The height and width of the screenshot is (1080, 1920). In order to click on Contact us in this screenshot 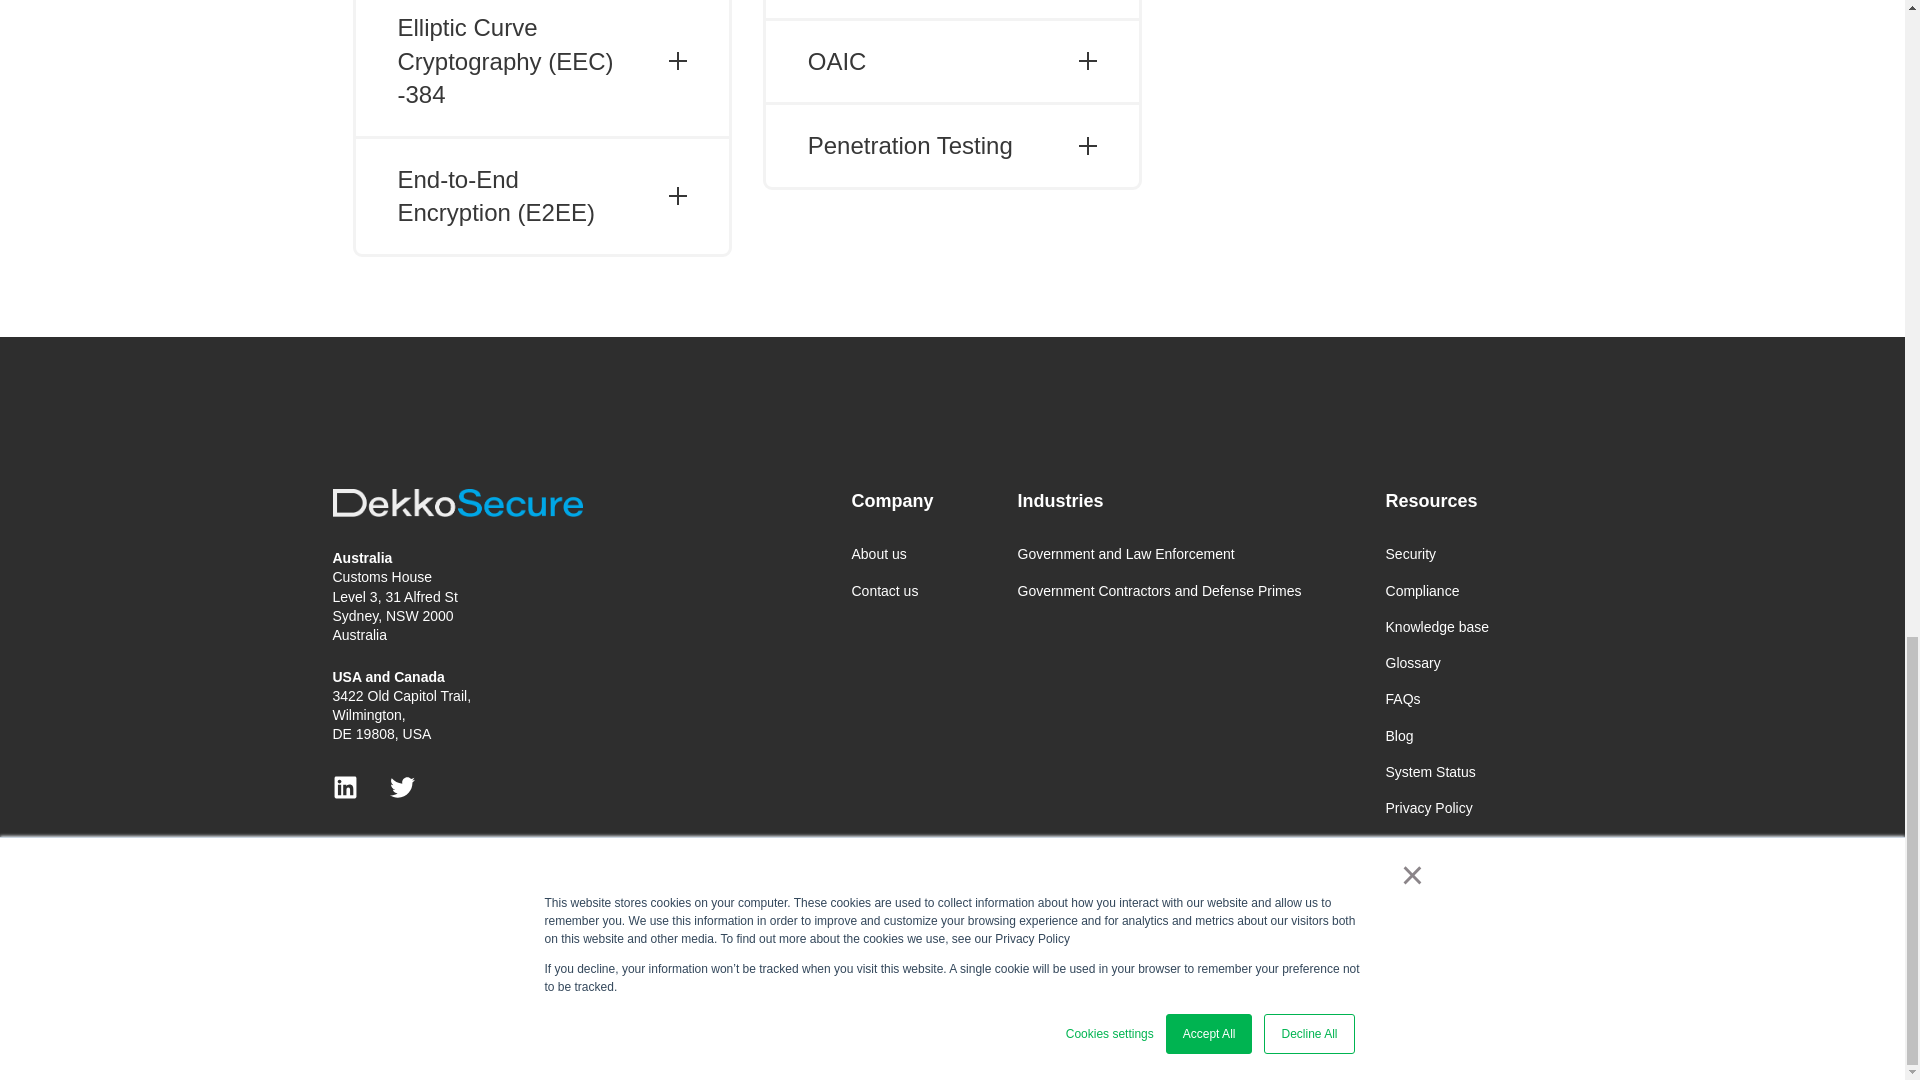, I will do `click(892, 590)`.